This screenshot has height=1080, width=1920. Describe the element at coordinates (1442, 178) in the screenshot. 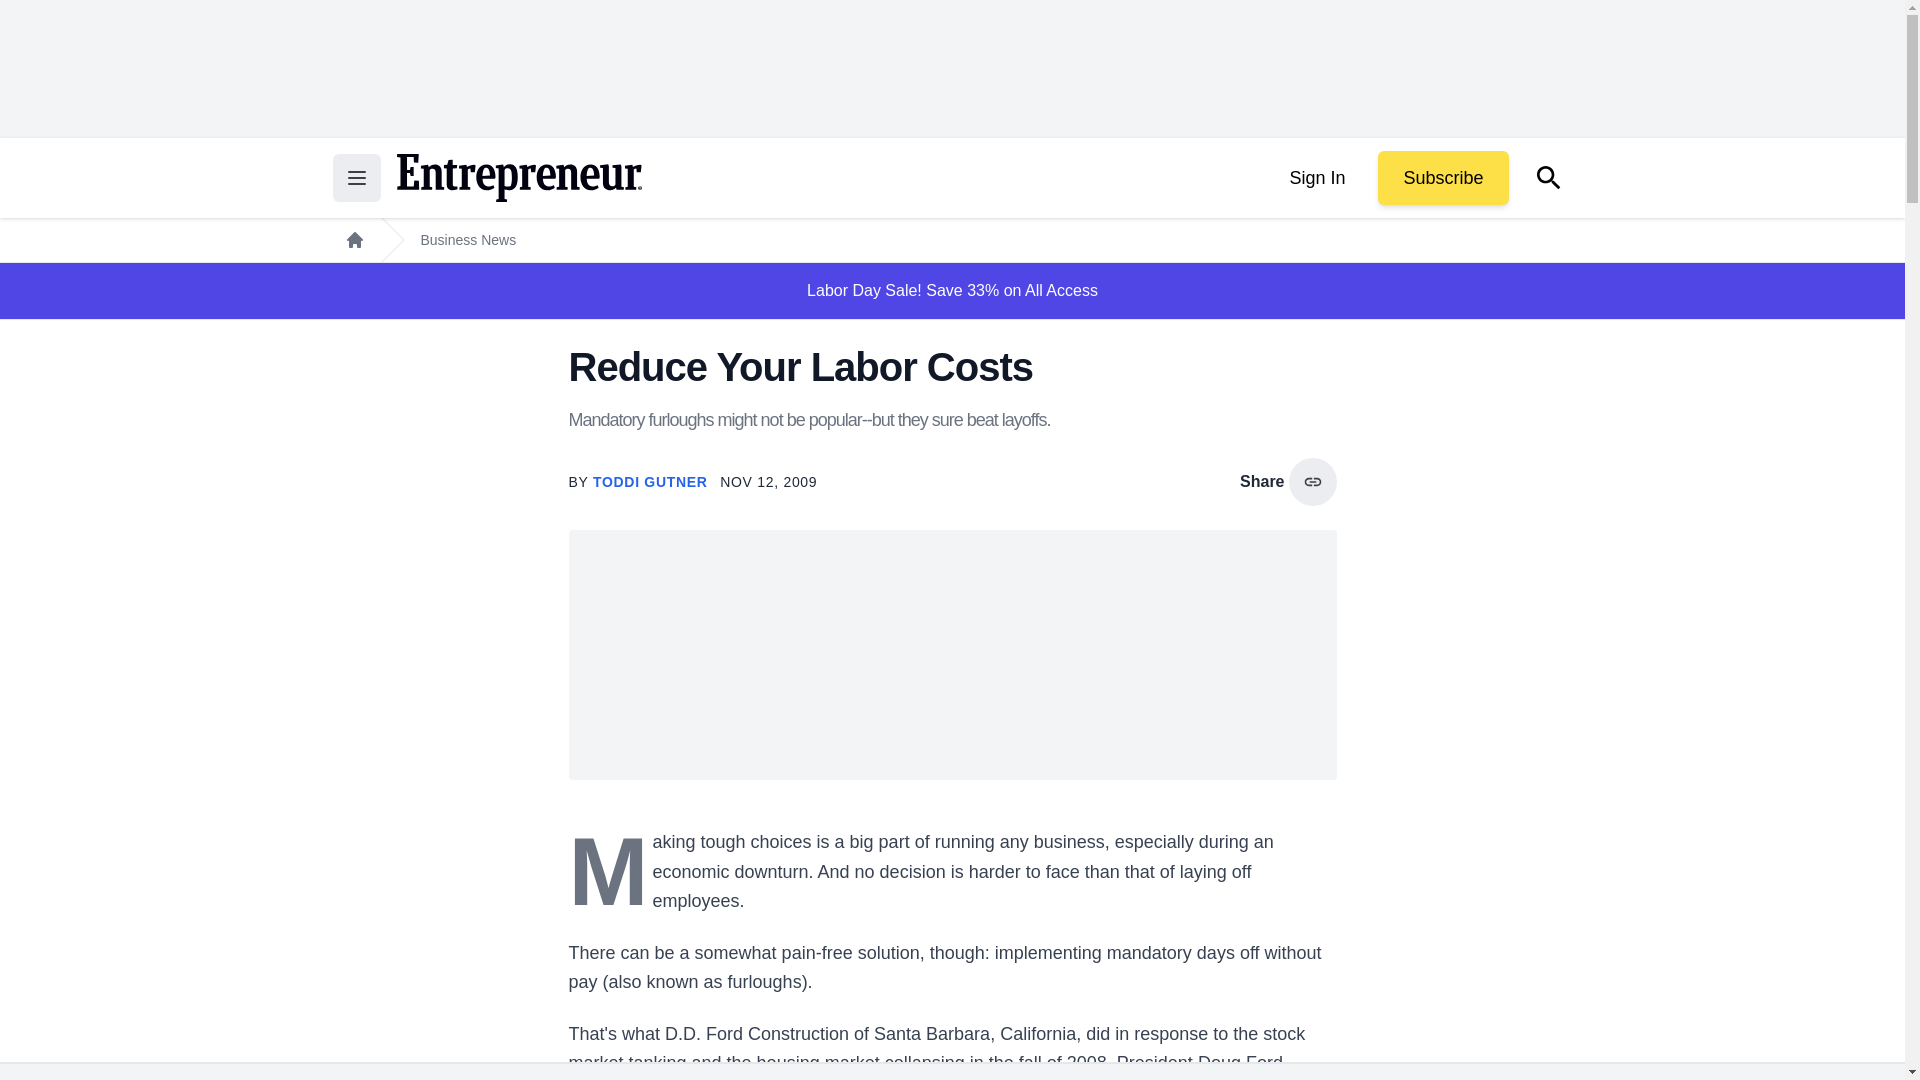

I see `Subscribe` at that location.